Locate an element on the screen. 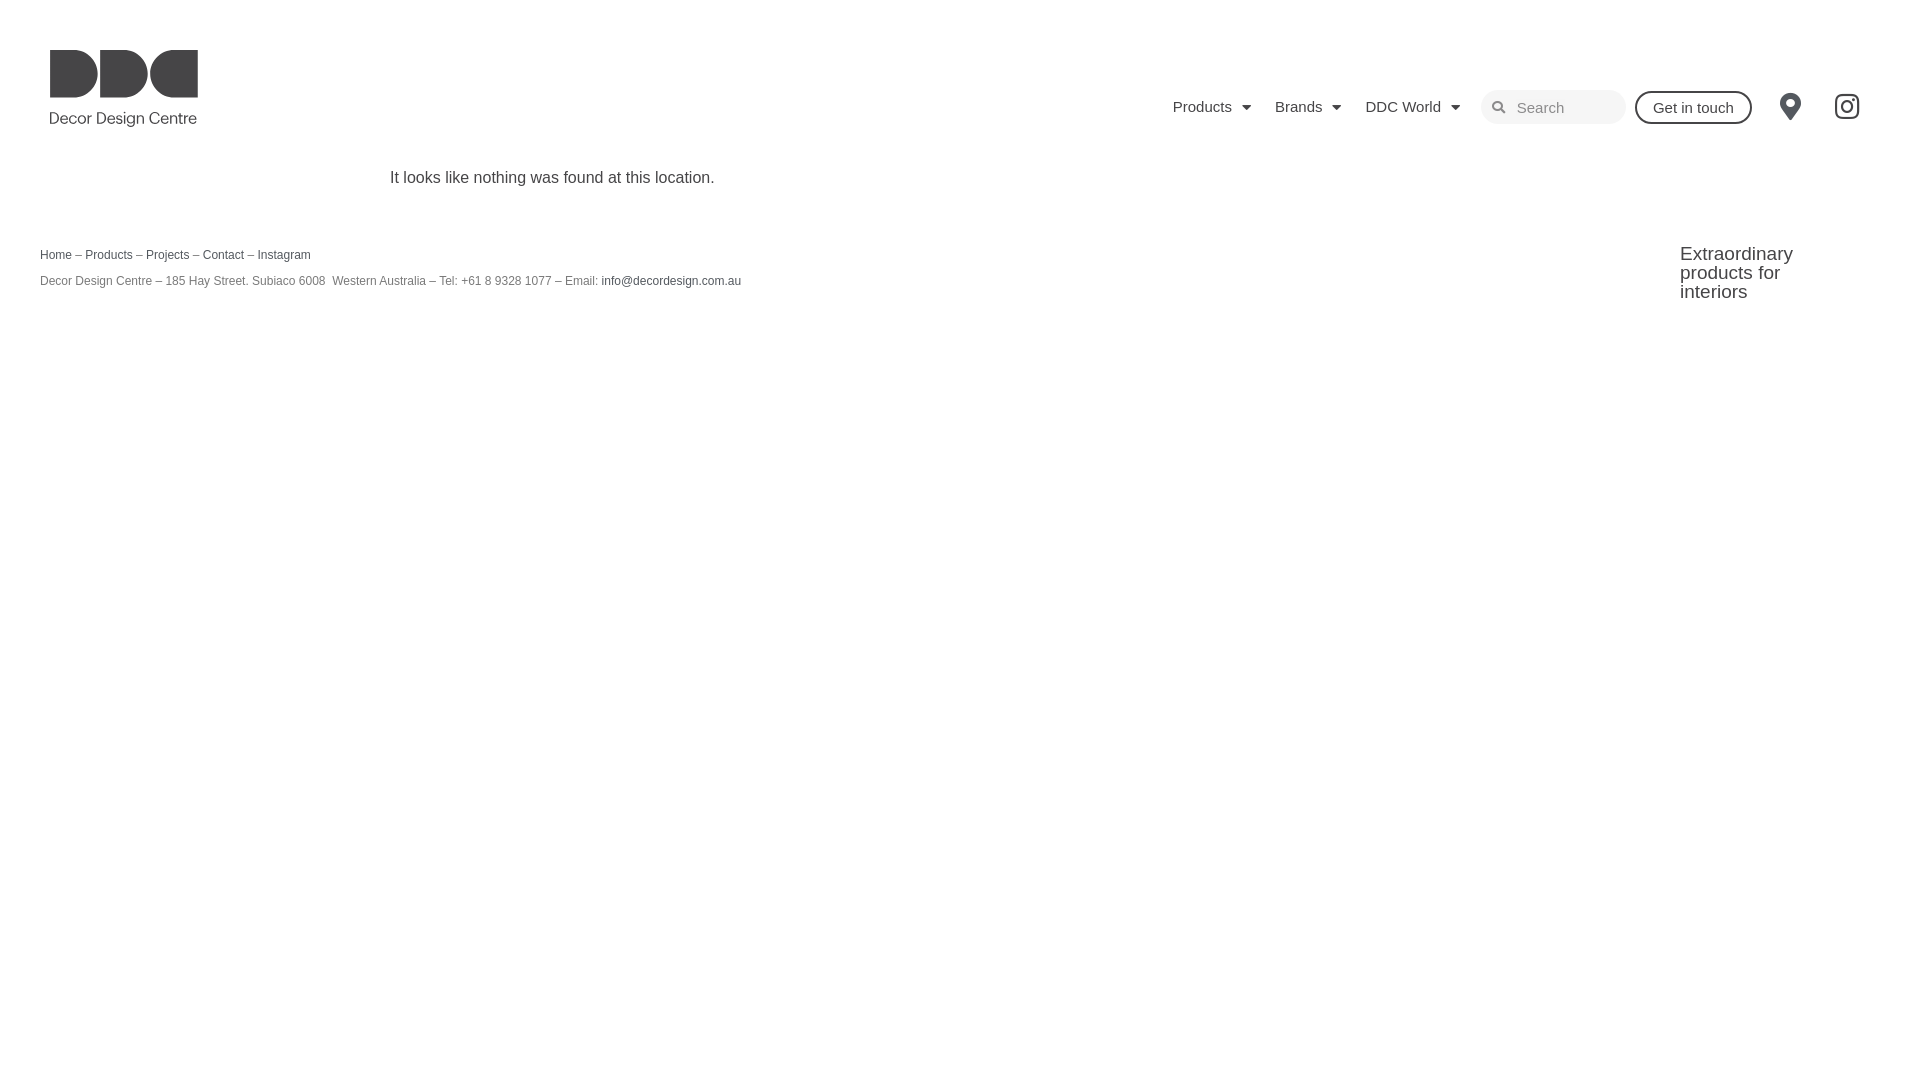 The width and height of the screenshot is (1920, 1080). info@decordesign.com.au is located at coordinates (672, 281).